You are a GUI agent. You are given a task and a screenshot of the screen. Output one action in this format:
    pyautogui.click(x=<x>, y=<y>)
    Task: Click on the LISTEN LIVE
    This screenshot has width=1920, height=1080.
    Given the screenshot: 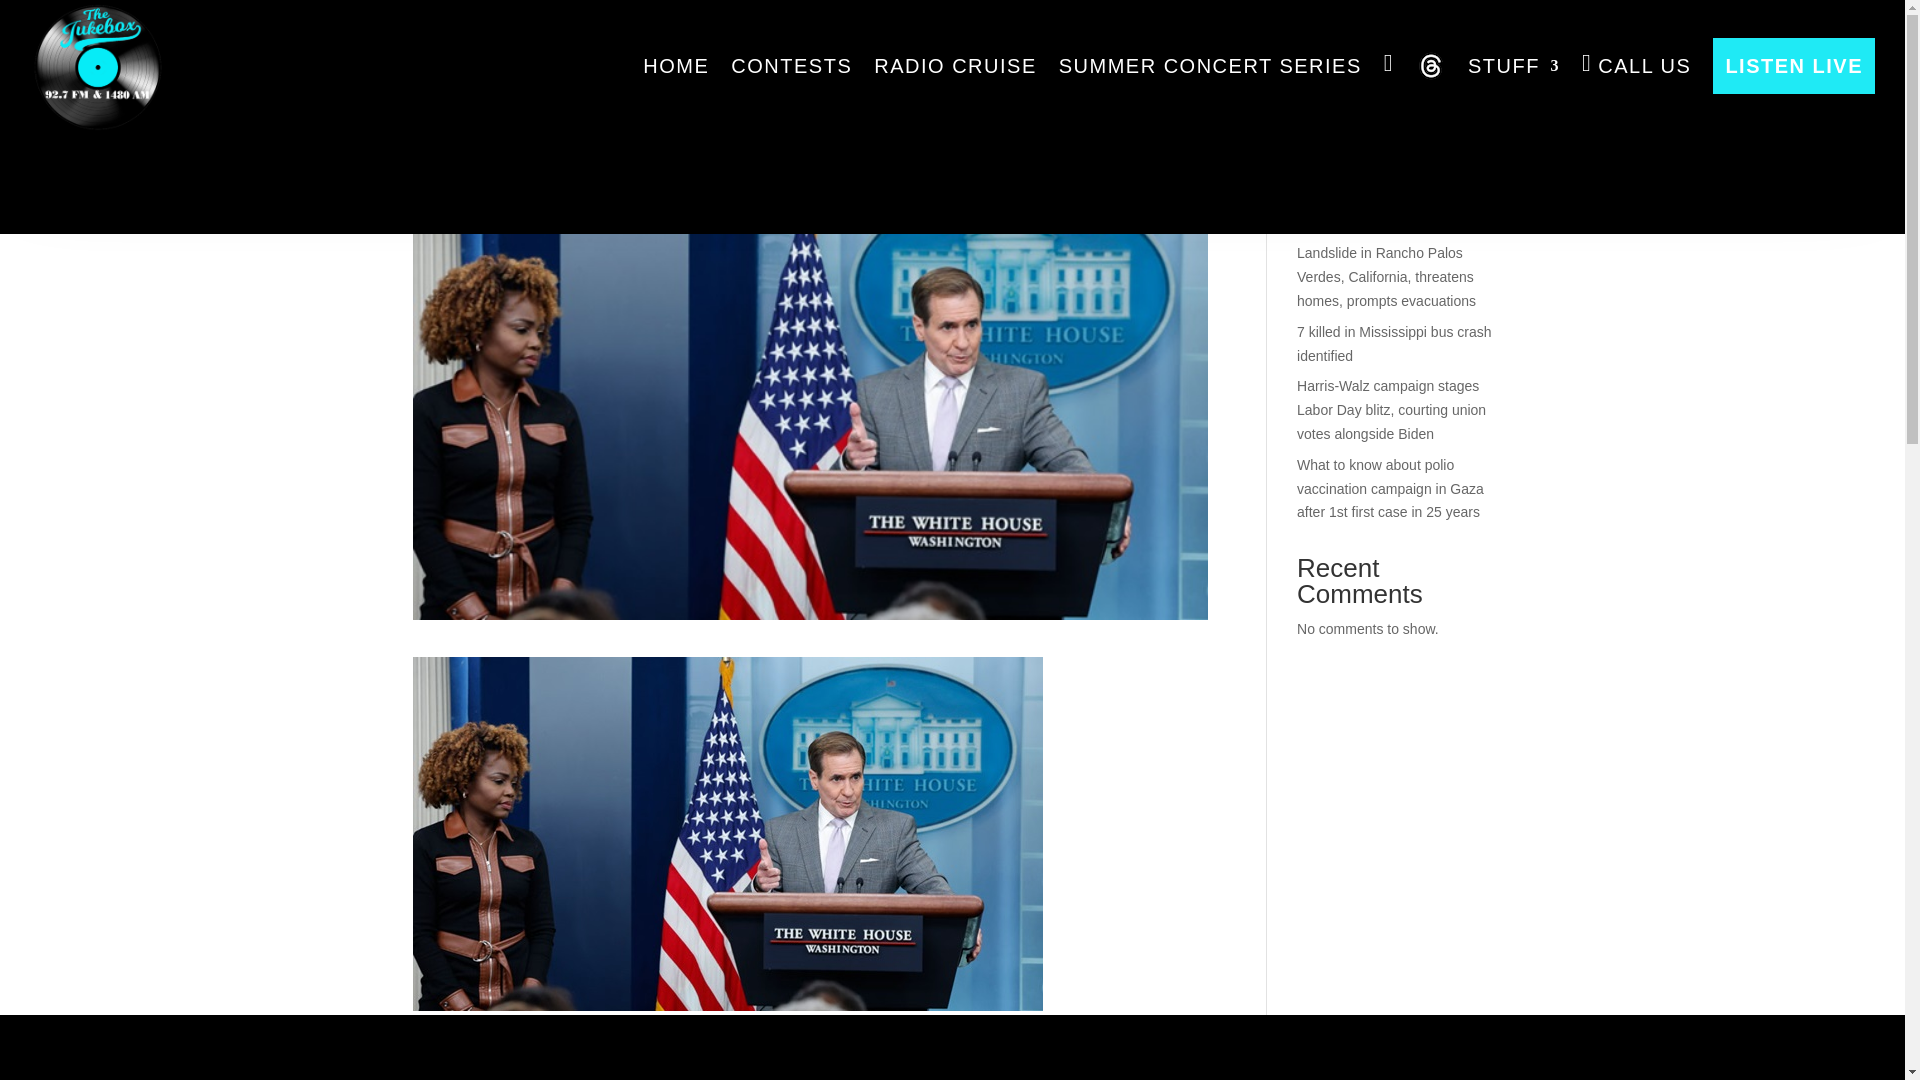 What is the action you would take?
    pyautogui.click(x=1794, y=66)
    